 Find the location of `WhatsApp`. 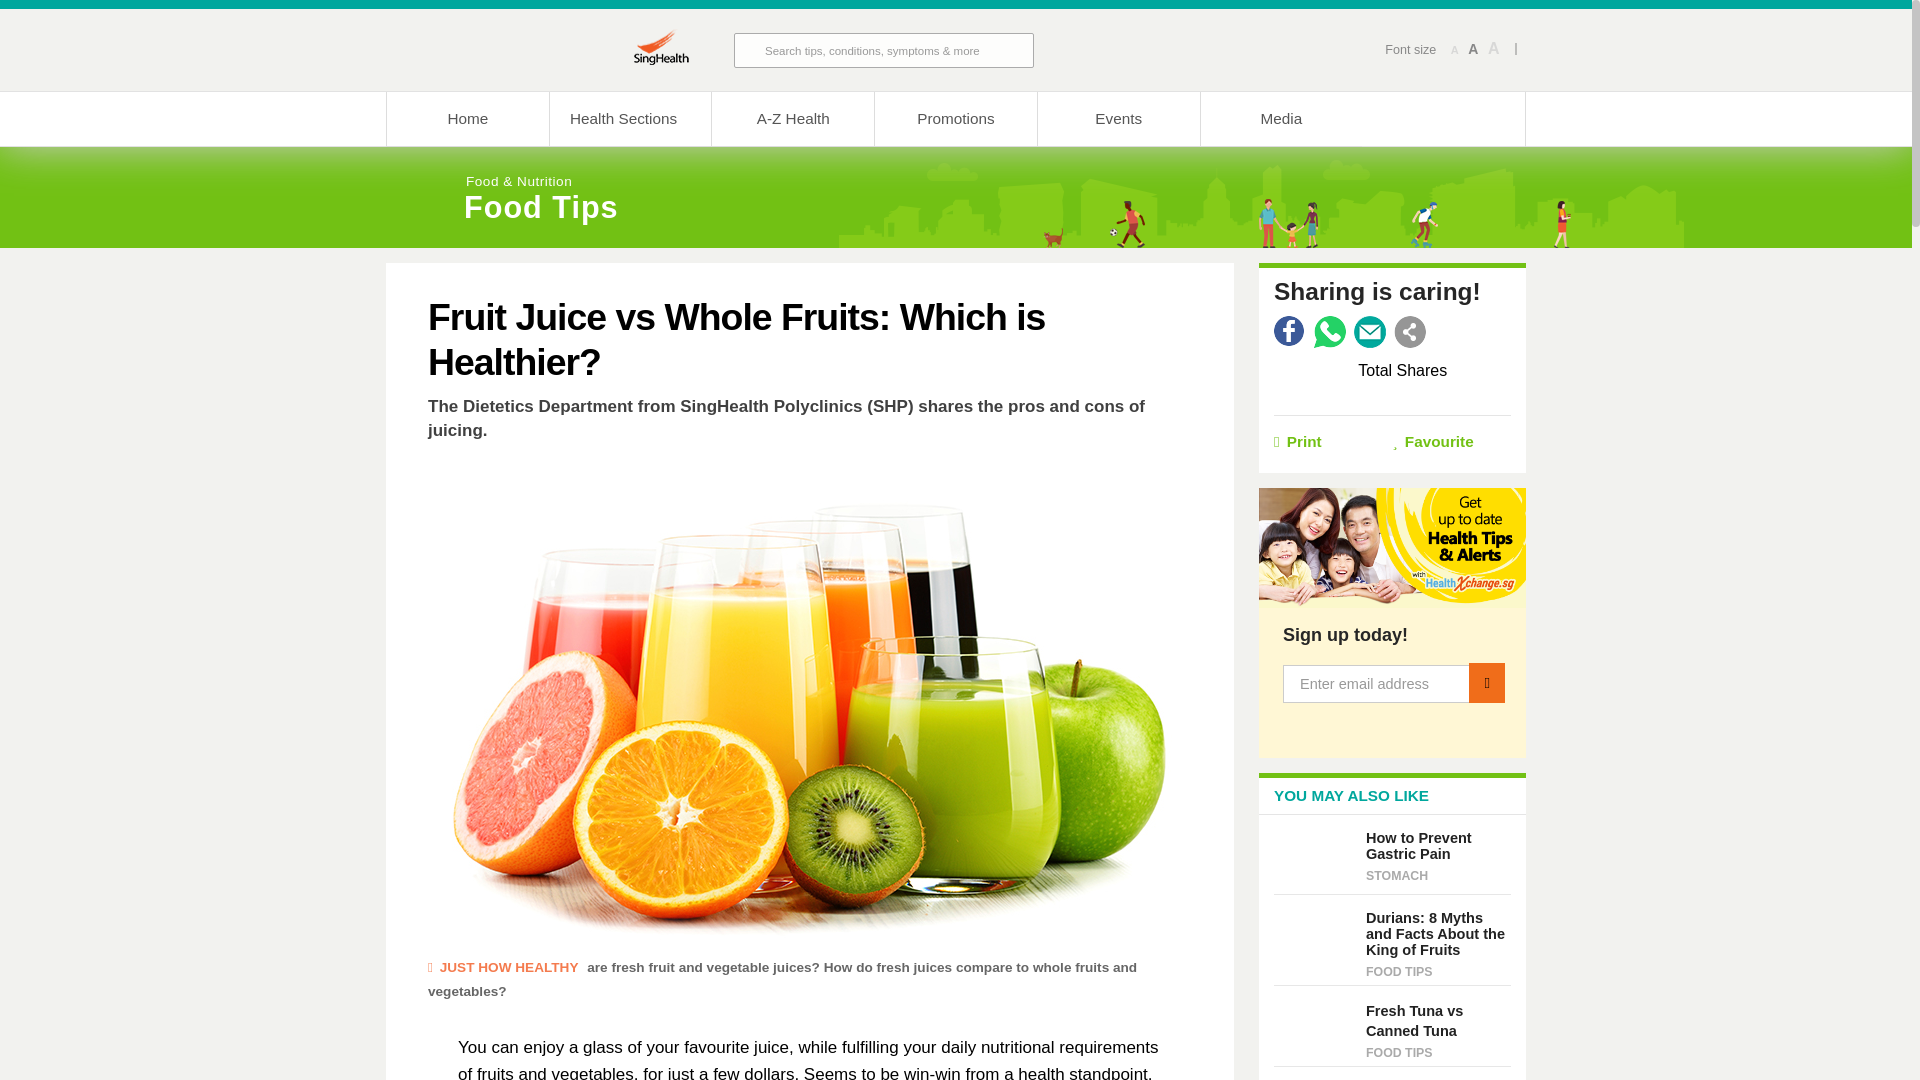

WhatsApp is located at coordinates (1329, 332).